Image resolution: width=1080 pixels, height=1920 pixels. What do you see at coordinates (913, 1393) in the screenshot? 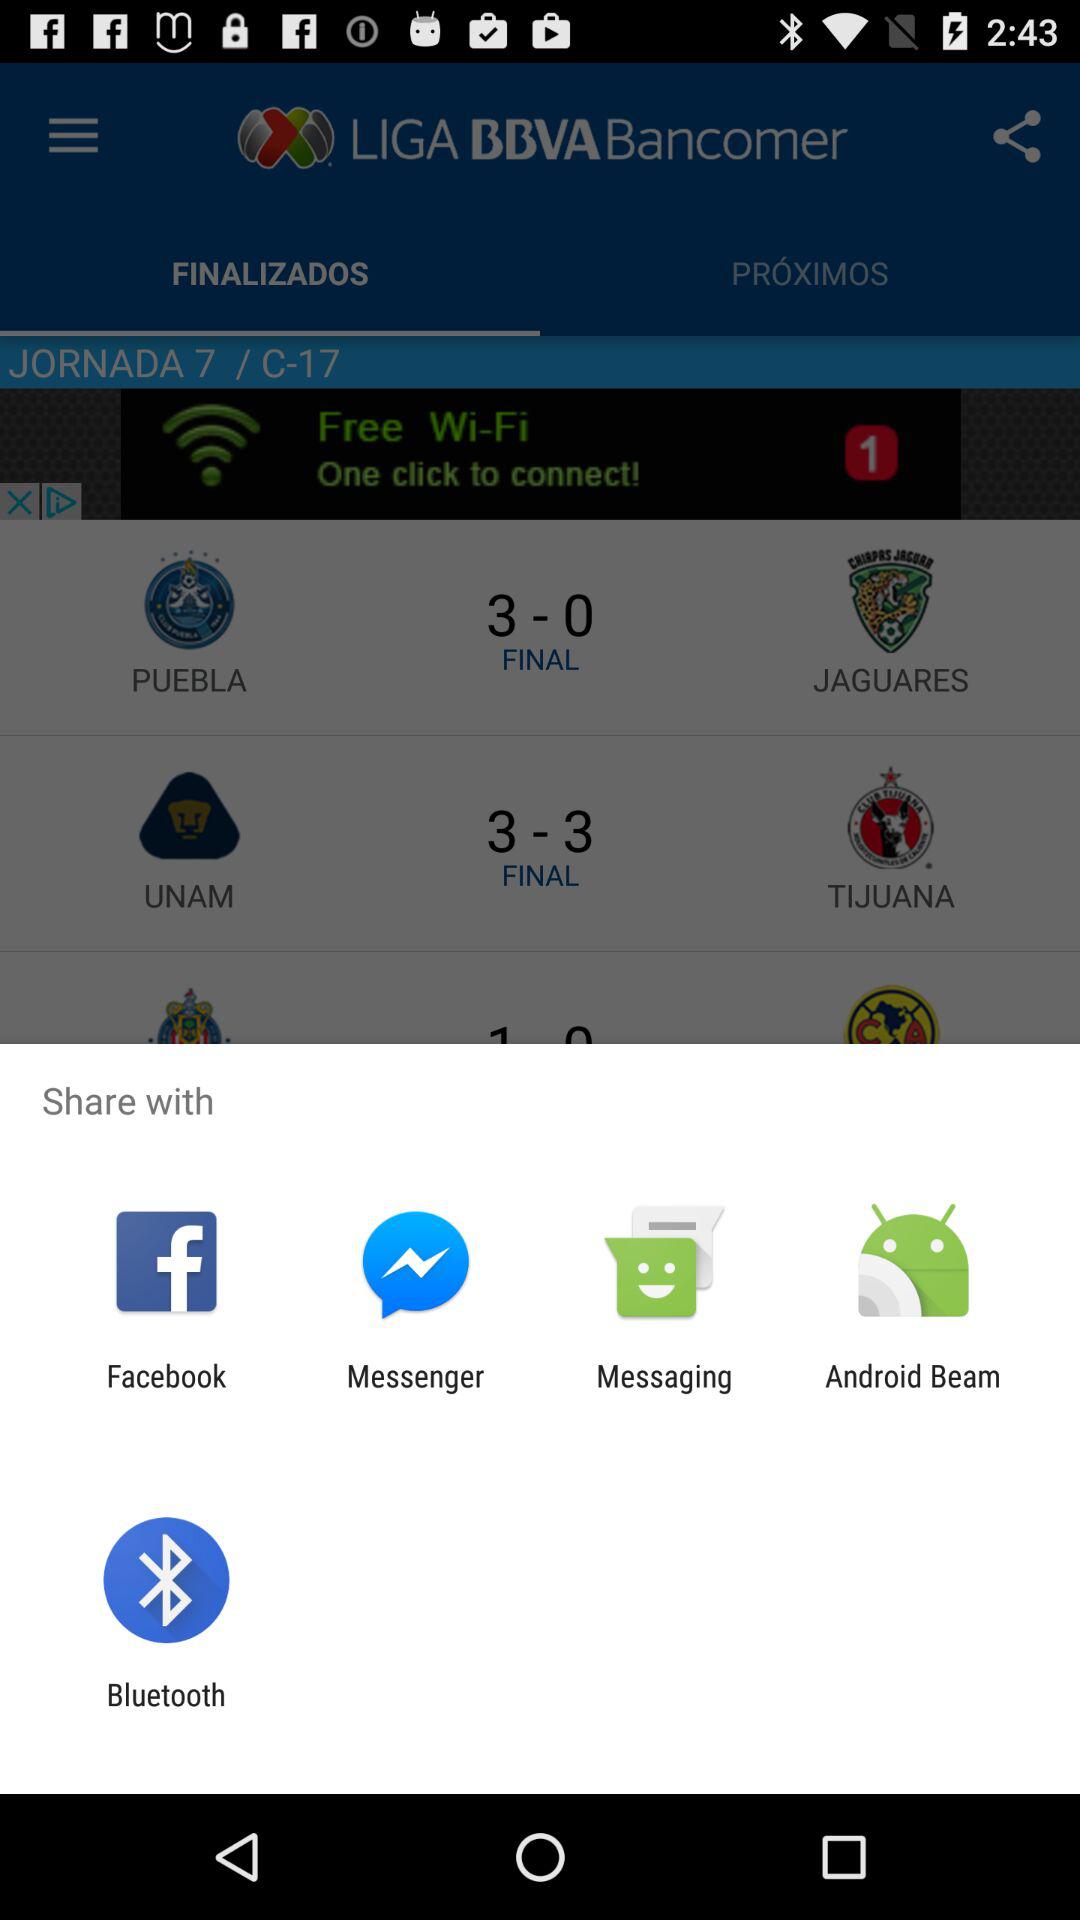
I see `open the android beam item` at bounding box center [913, 1393].